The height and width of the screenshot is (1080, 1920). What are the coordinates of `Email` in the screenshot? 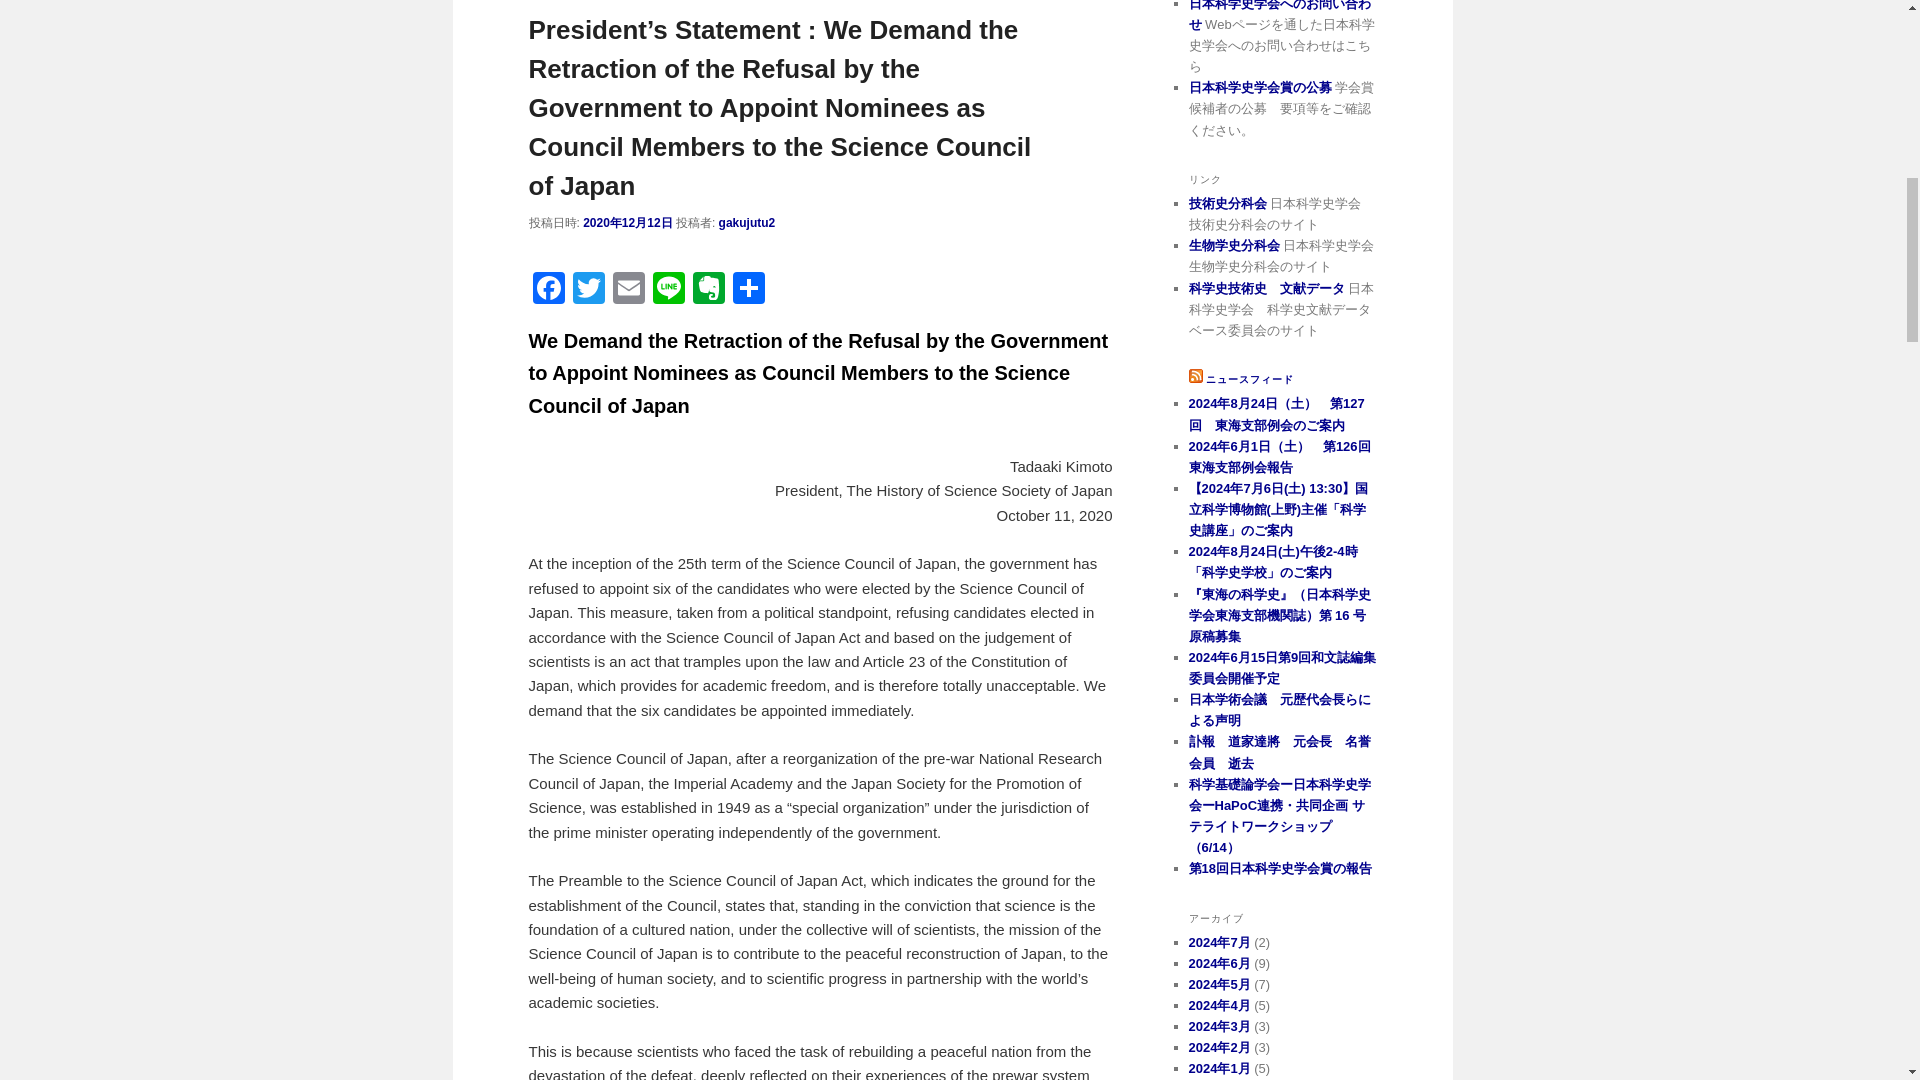 It's located at (628, 290).